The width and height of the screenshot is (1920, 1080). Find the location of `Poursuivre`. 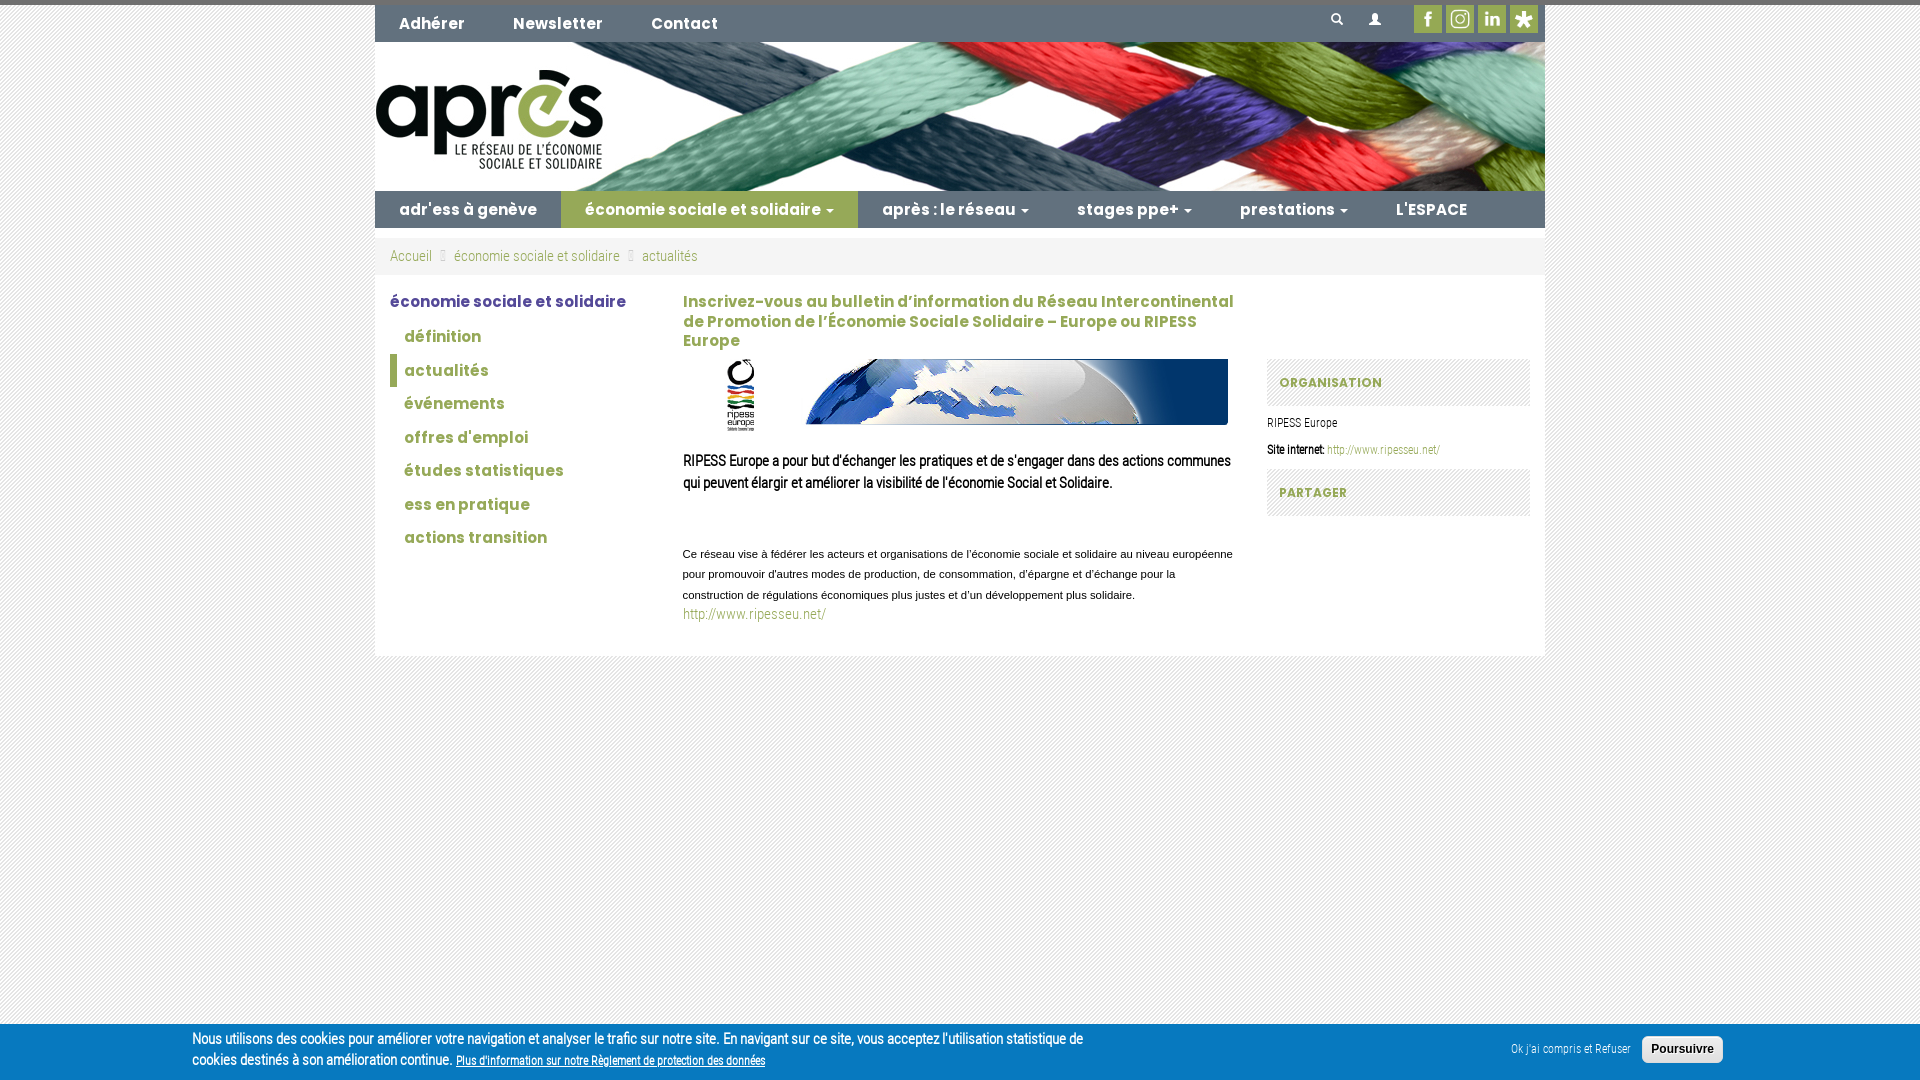

Poursuivre is located at coordinates (1682, 1050).